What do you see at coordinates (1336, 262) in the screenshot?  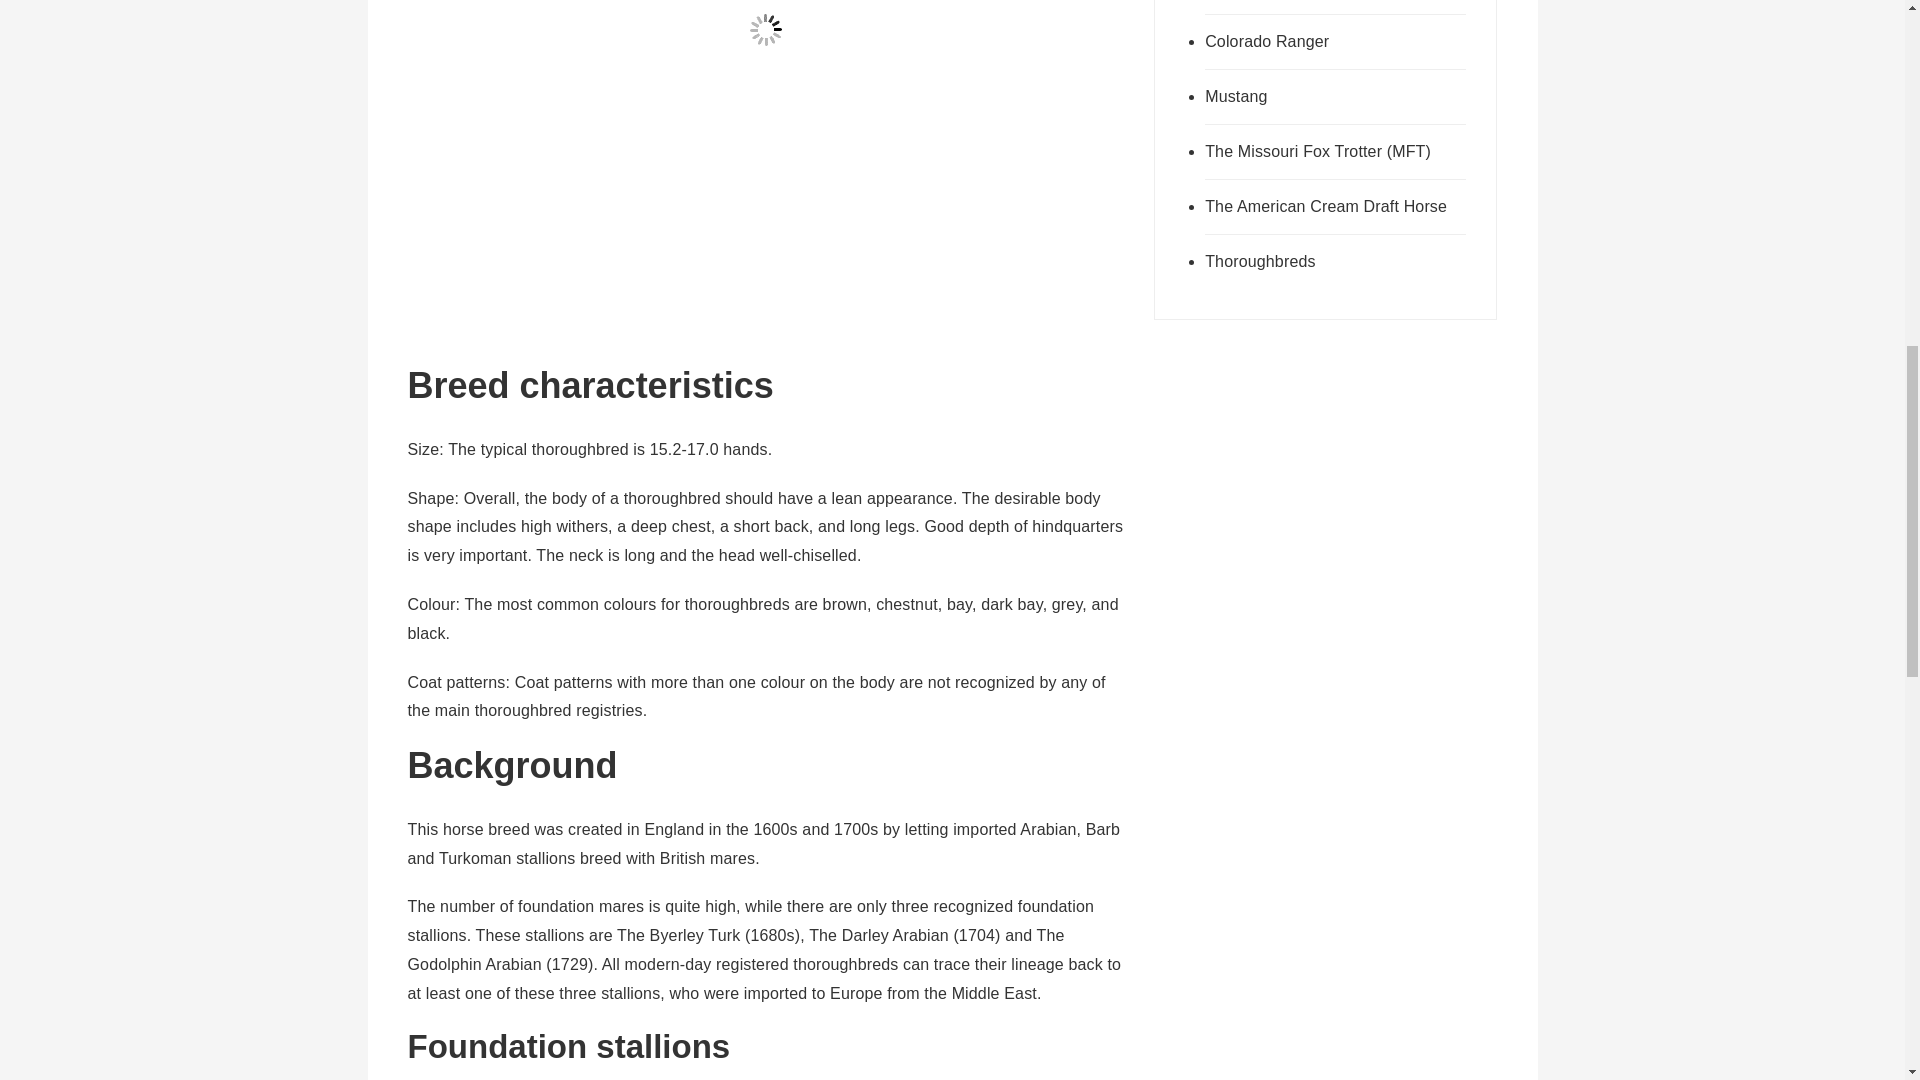 I see `Thoroughbreds` at bounding box center [1336, 262].